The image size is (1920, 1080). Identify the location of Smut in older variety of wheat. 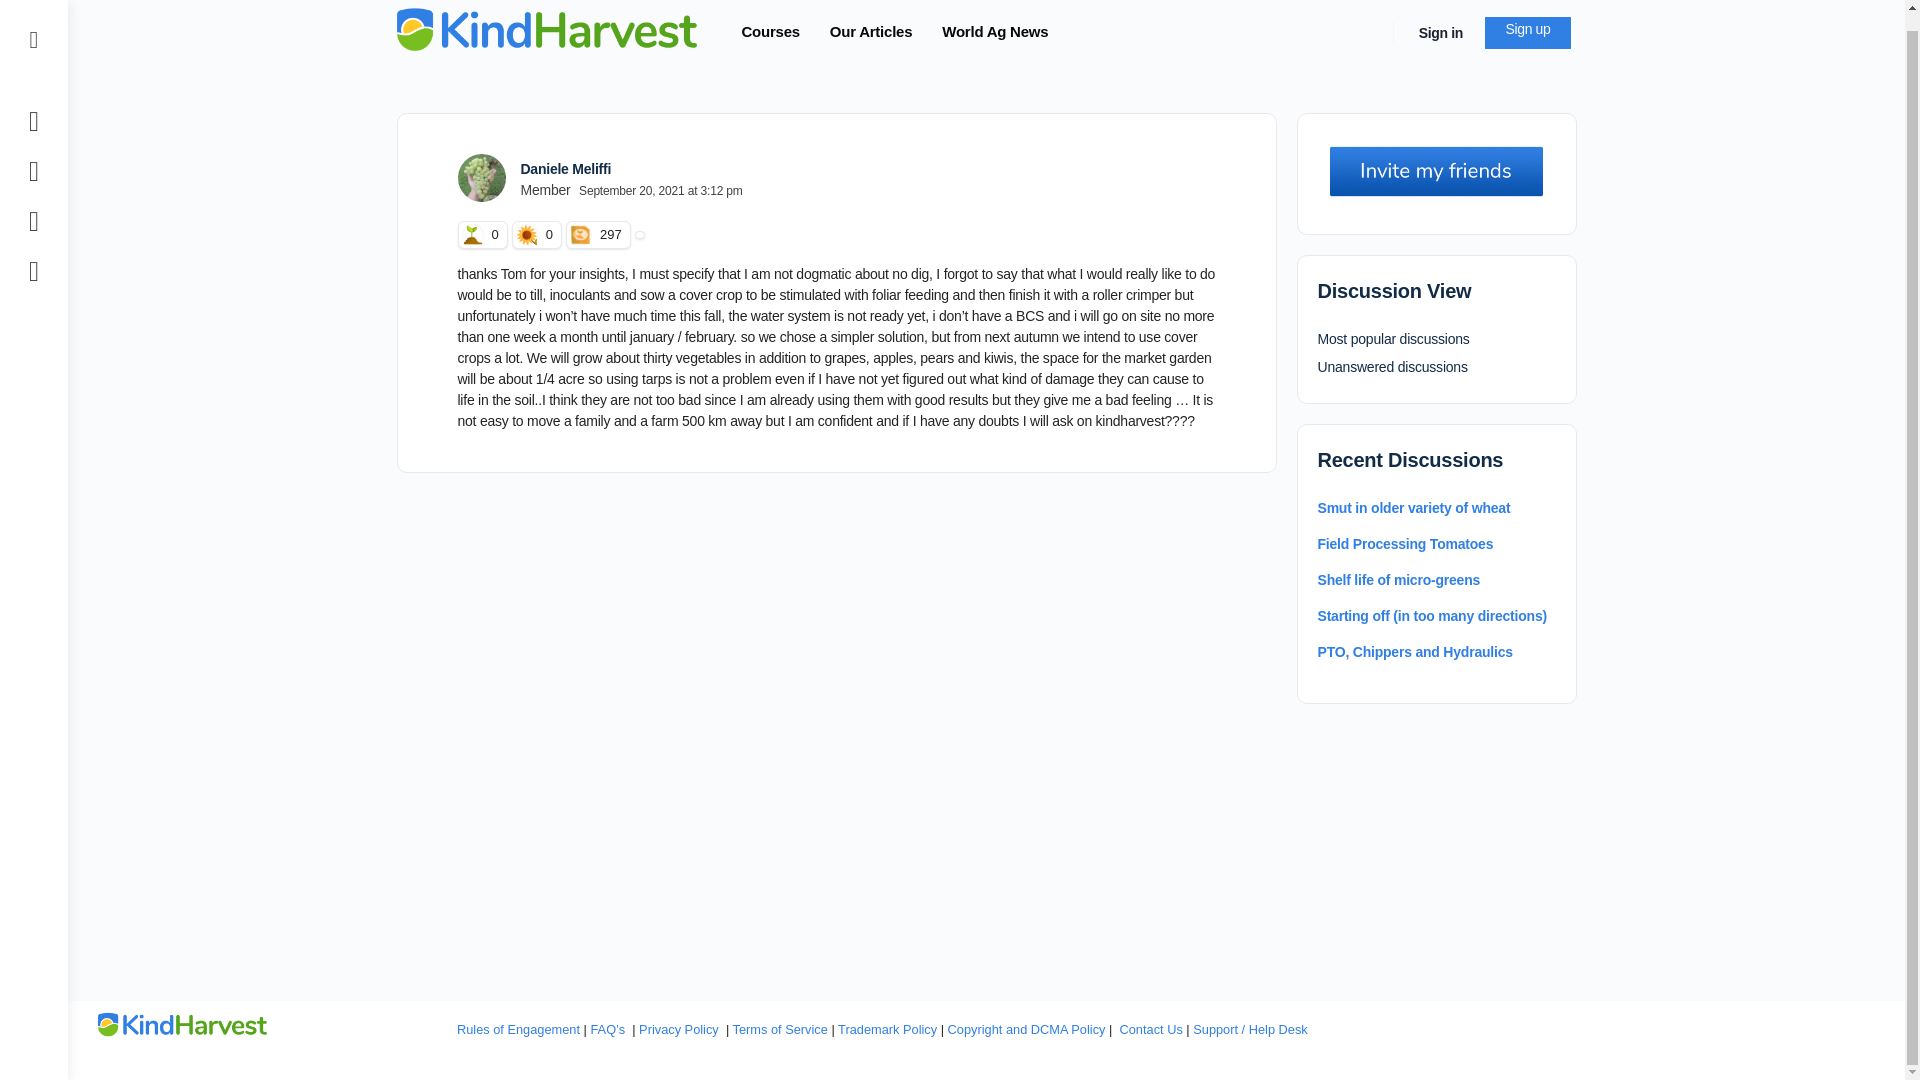
(1414, 508).